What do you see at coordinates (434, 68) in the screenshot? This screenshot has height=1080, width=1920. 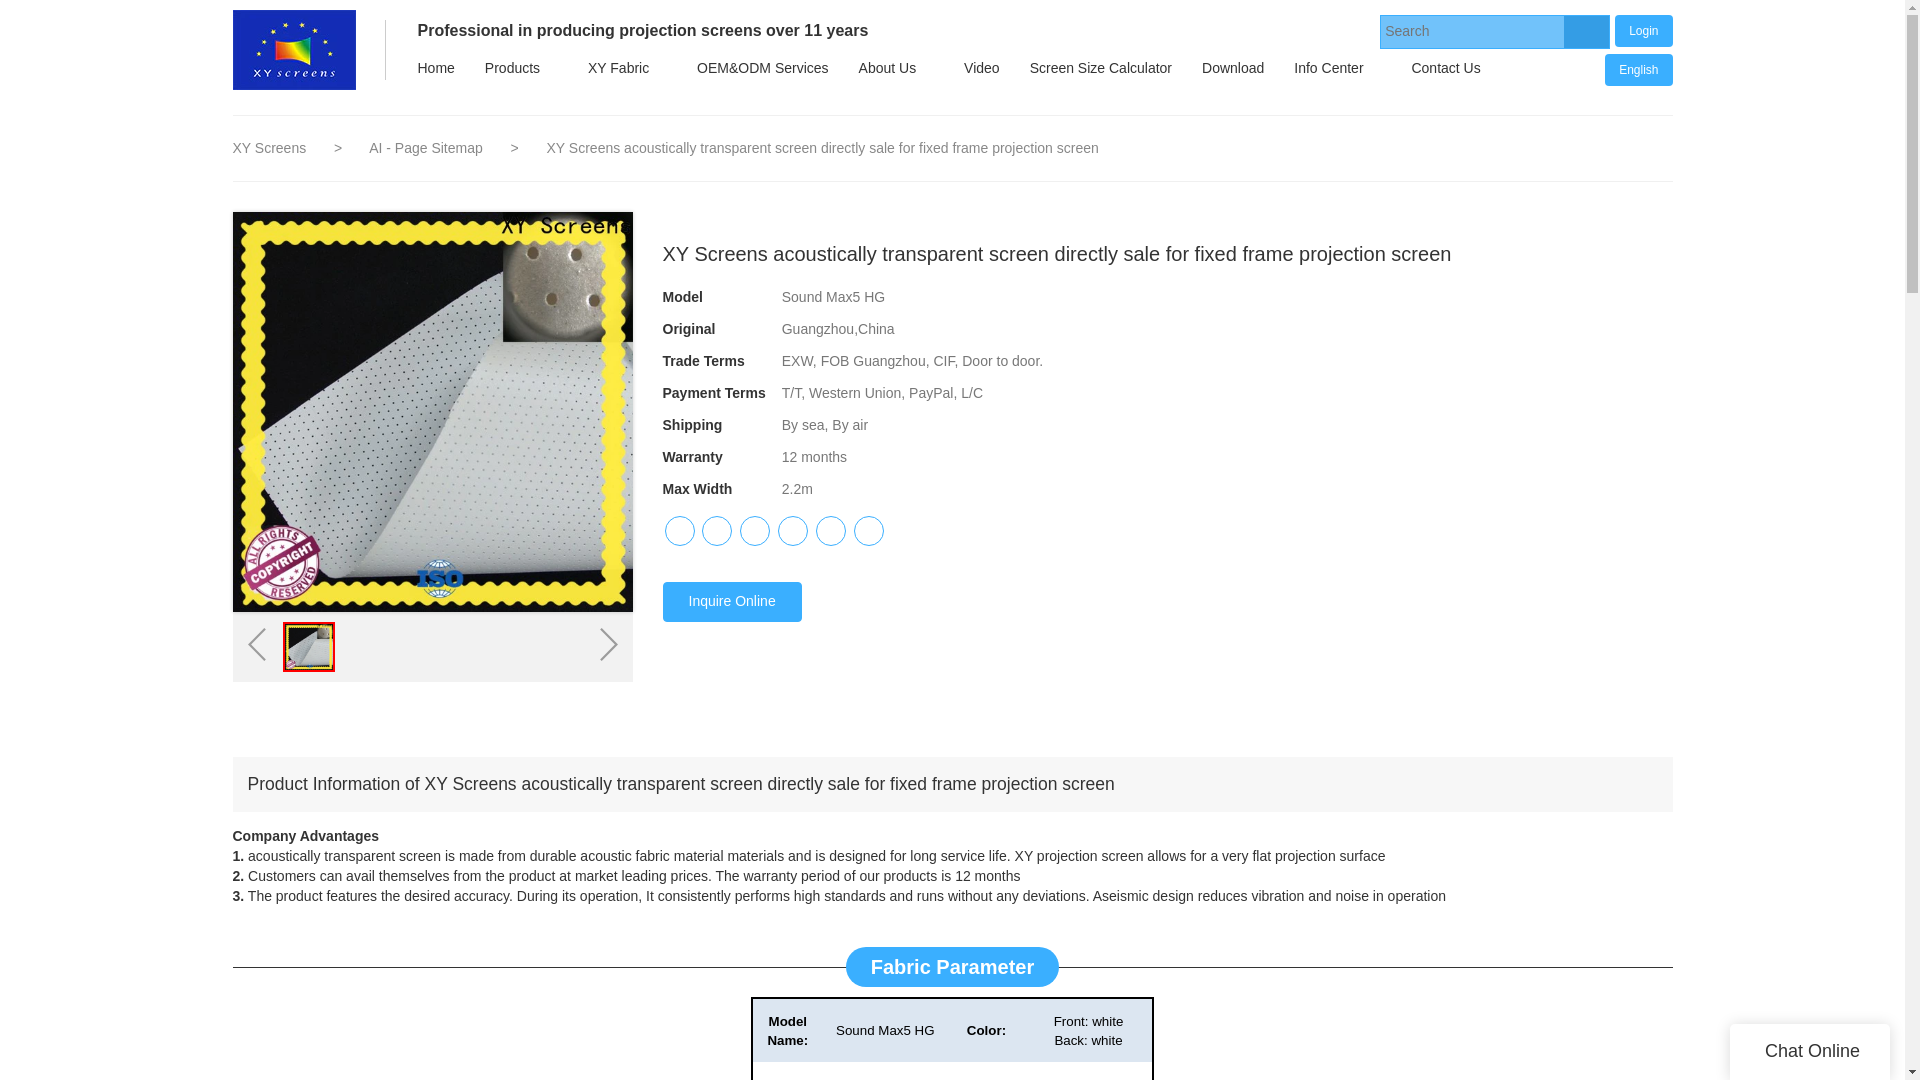 I see `Home` at bounding box center [434, 68].